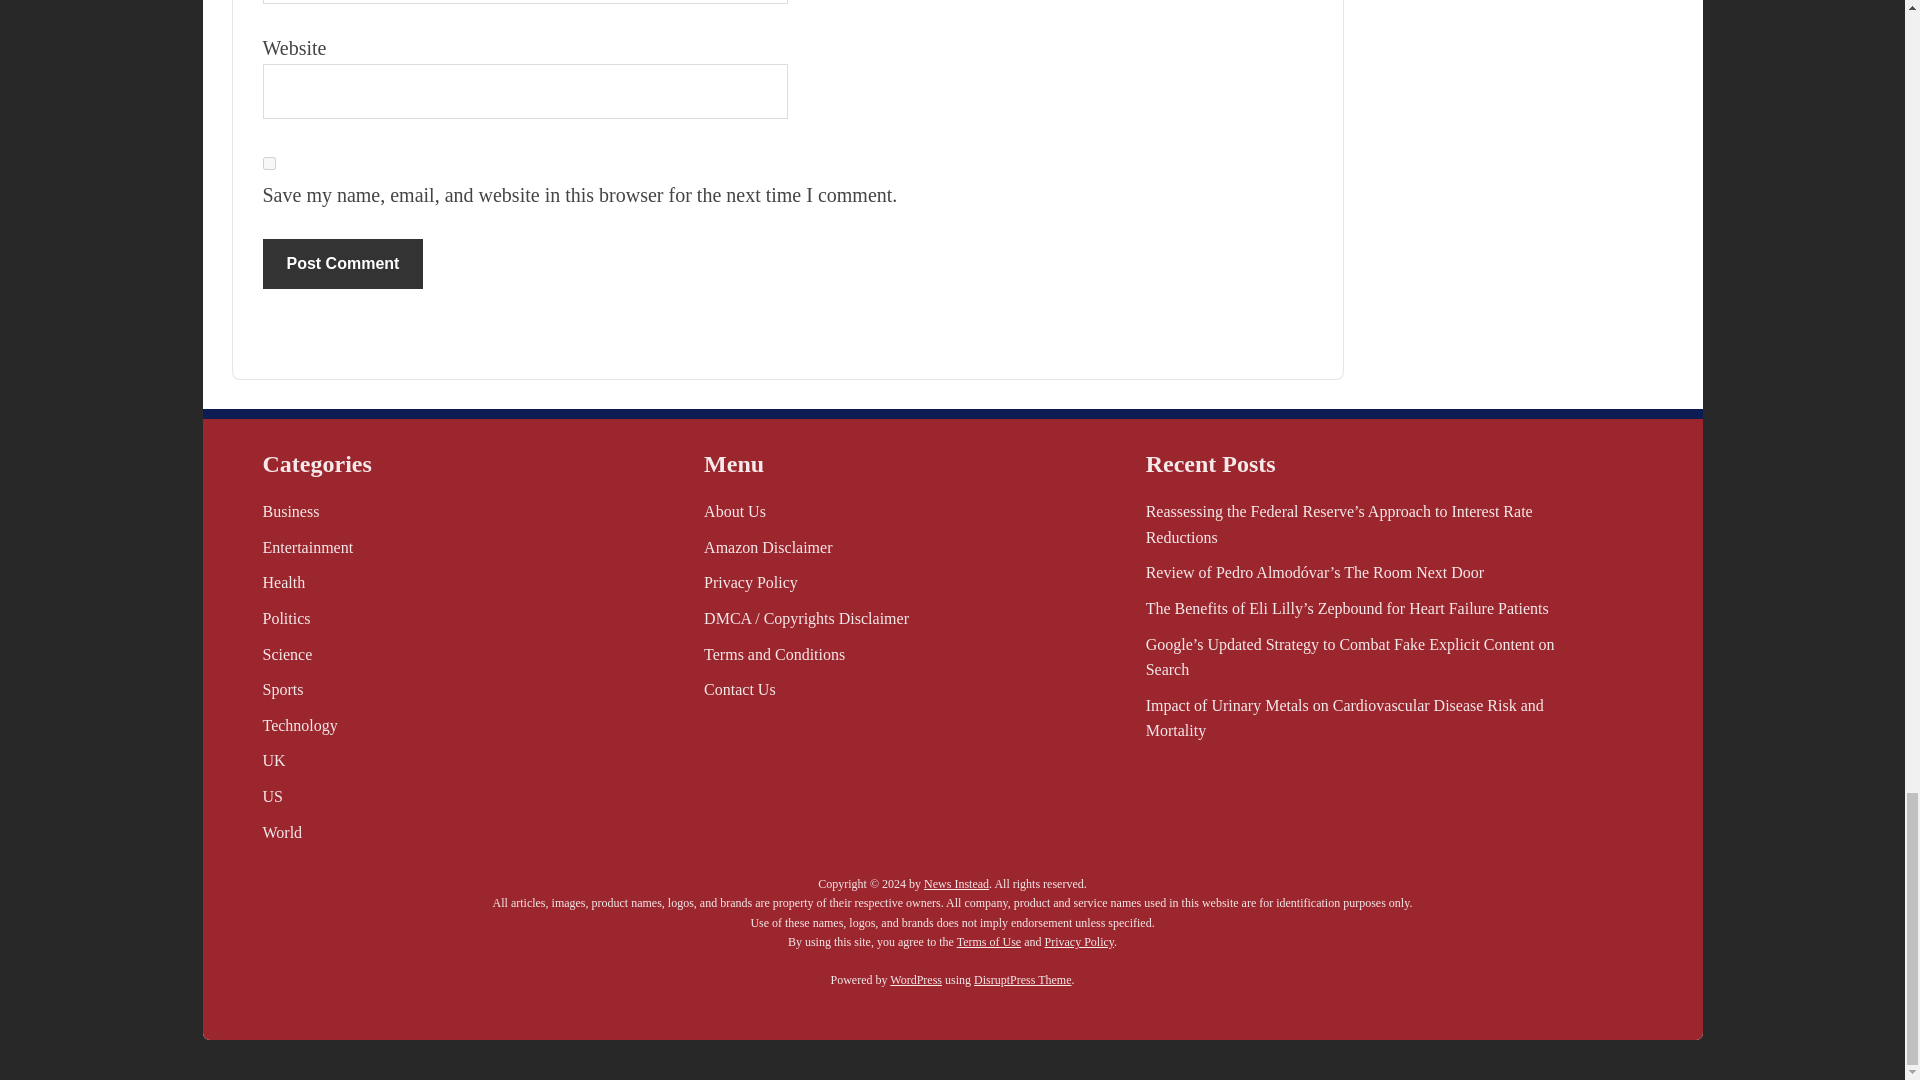 The height and width of the screenshot is (1080, 1920). Describe the element at coordinates (268, 162) in the screenshot. I see `yes` at that location.